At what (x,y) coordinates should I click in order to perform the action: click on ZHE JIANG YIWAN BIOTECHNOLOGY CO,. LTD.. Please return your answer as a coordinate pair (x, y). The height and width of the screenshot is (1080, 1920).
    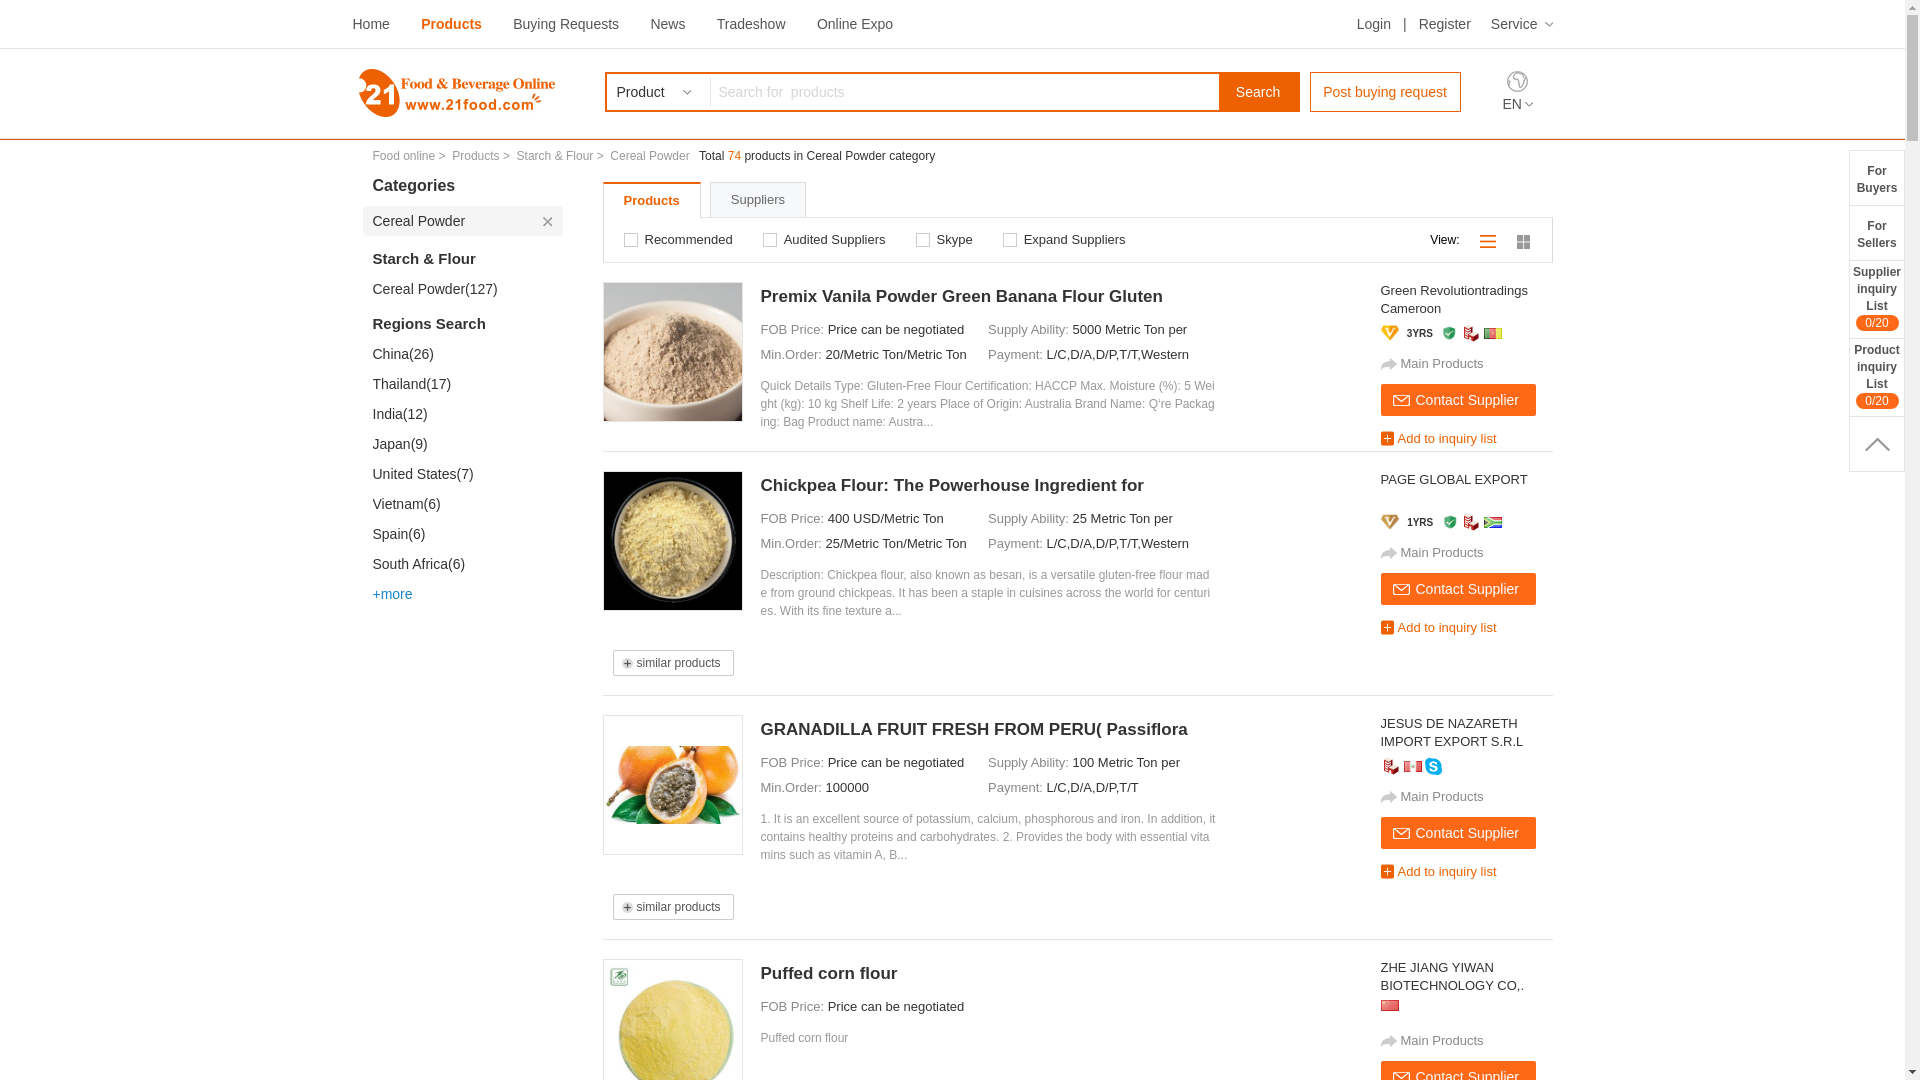
    Looking at the image, I should click on (1462, 977).